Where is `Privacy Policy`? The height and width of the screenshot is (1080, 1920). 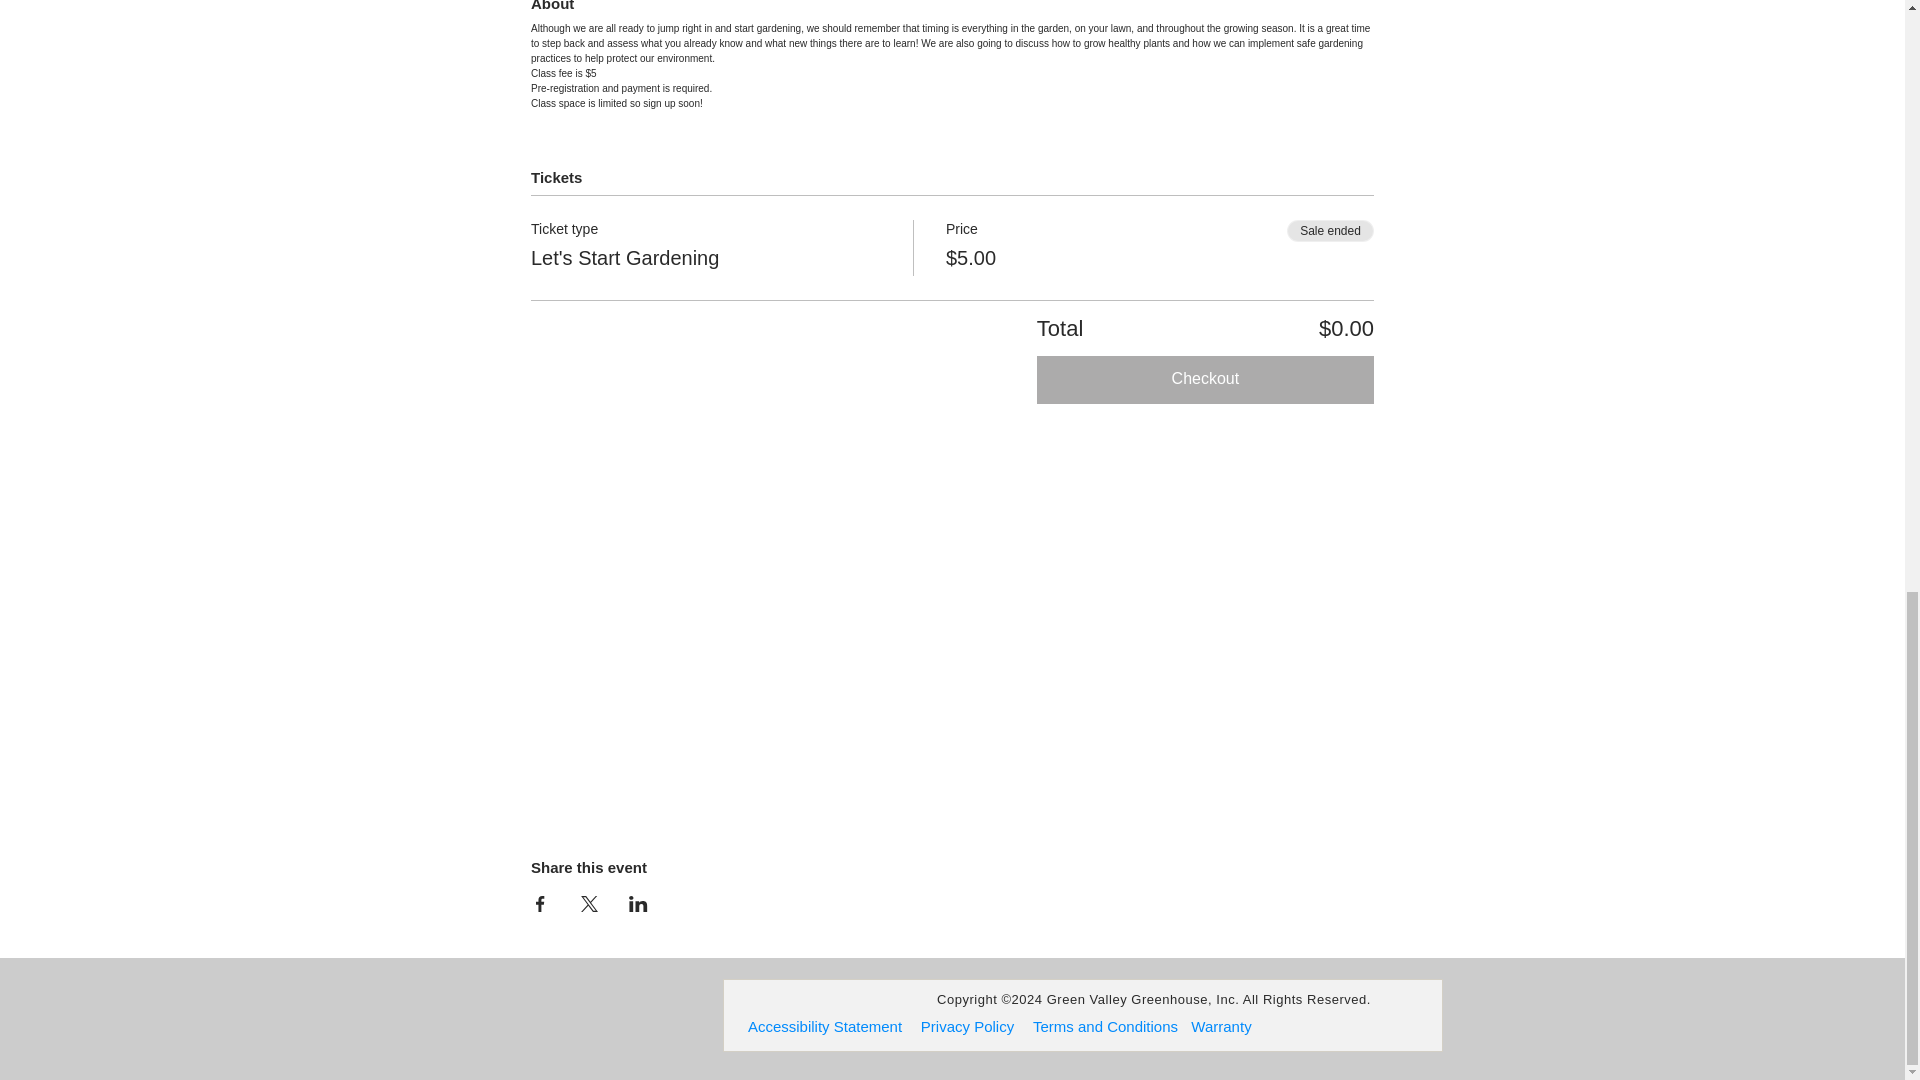
Privacy Policy is located at coordinates (968, 1026).